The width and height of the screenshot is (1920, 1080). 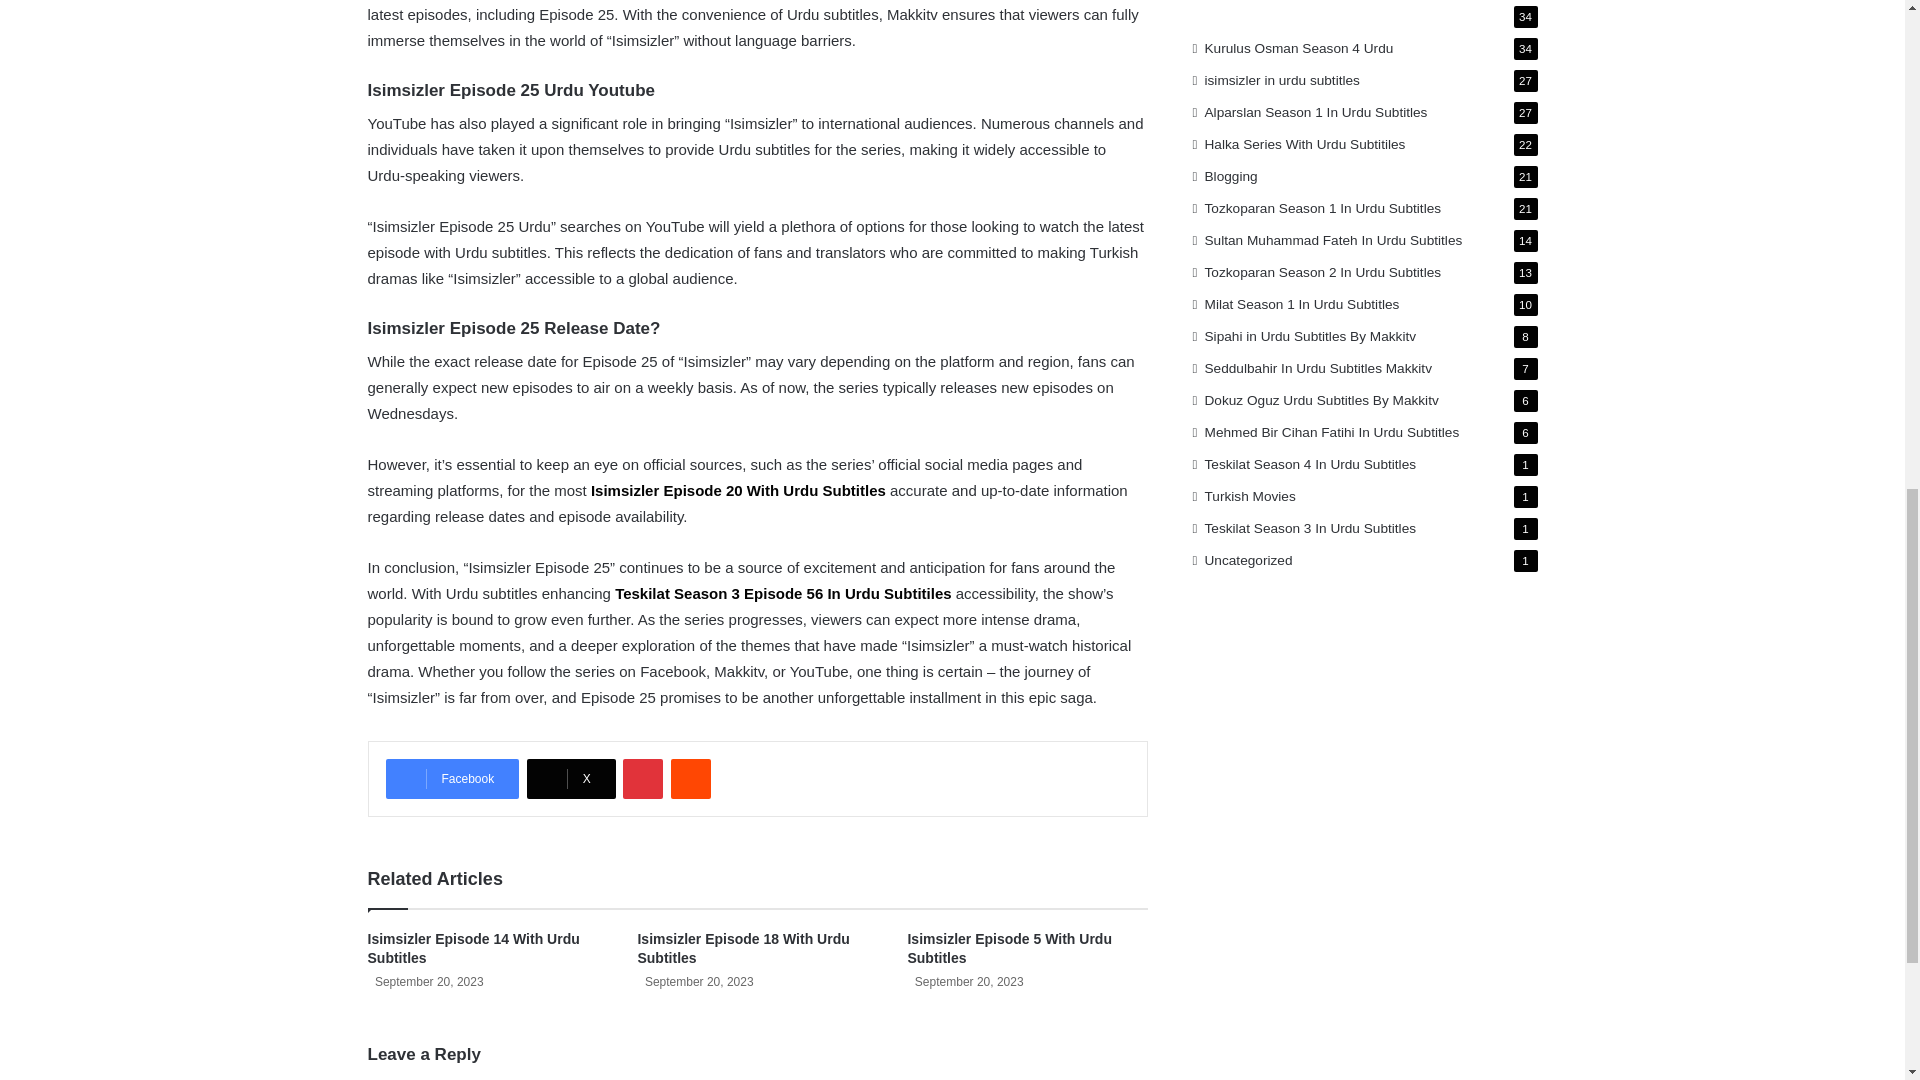 I want to click on X, so click(x=571, y=779).